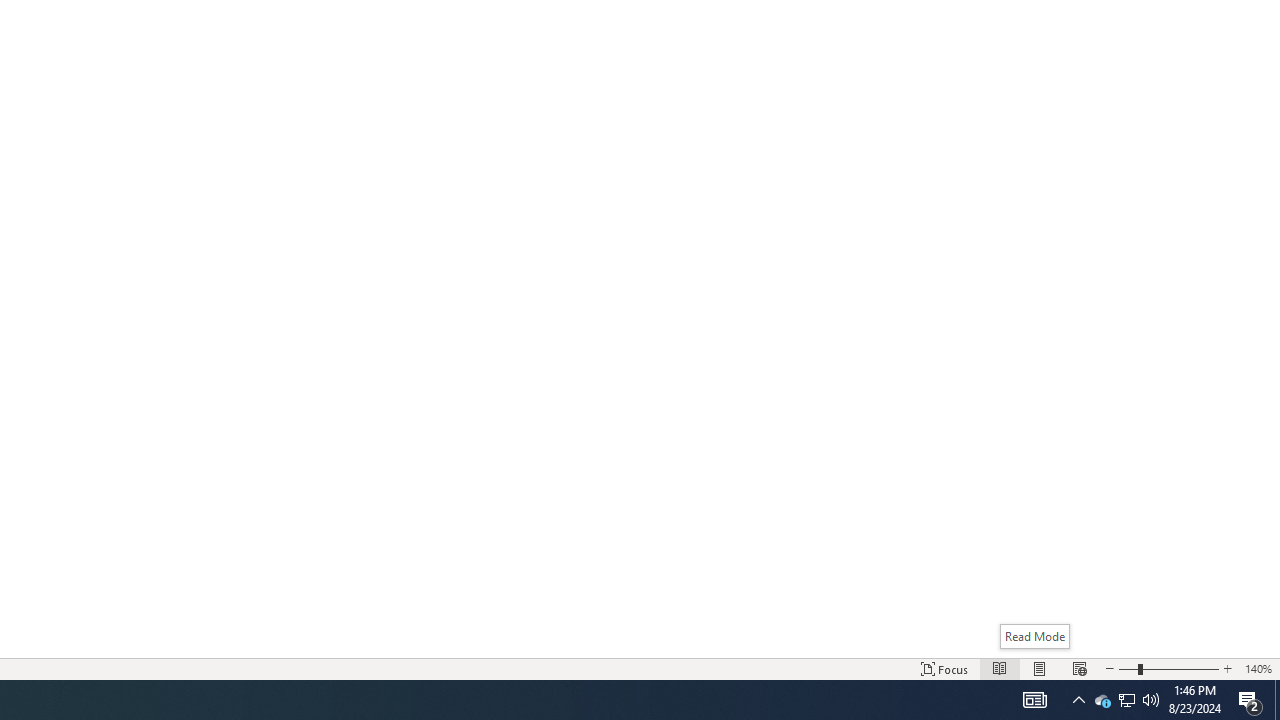 This screenshot has height=720, width=1280. Describe the element at coordinates (1109, 668) in the screenshot. I see `Decrease Text Size` at that location.